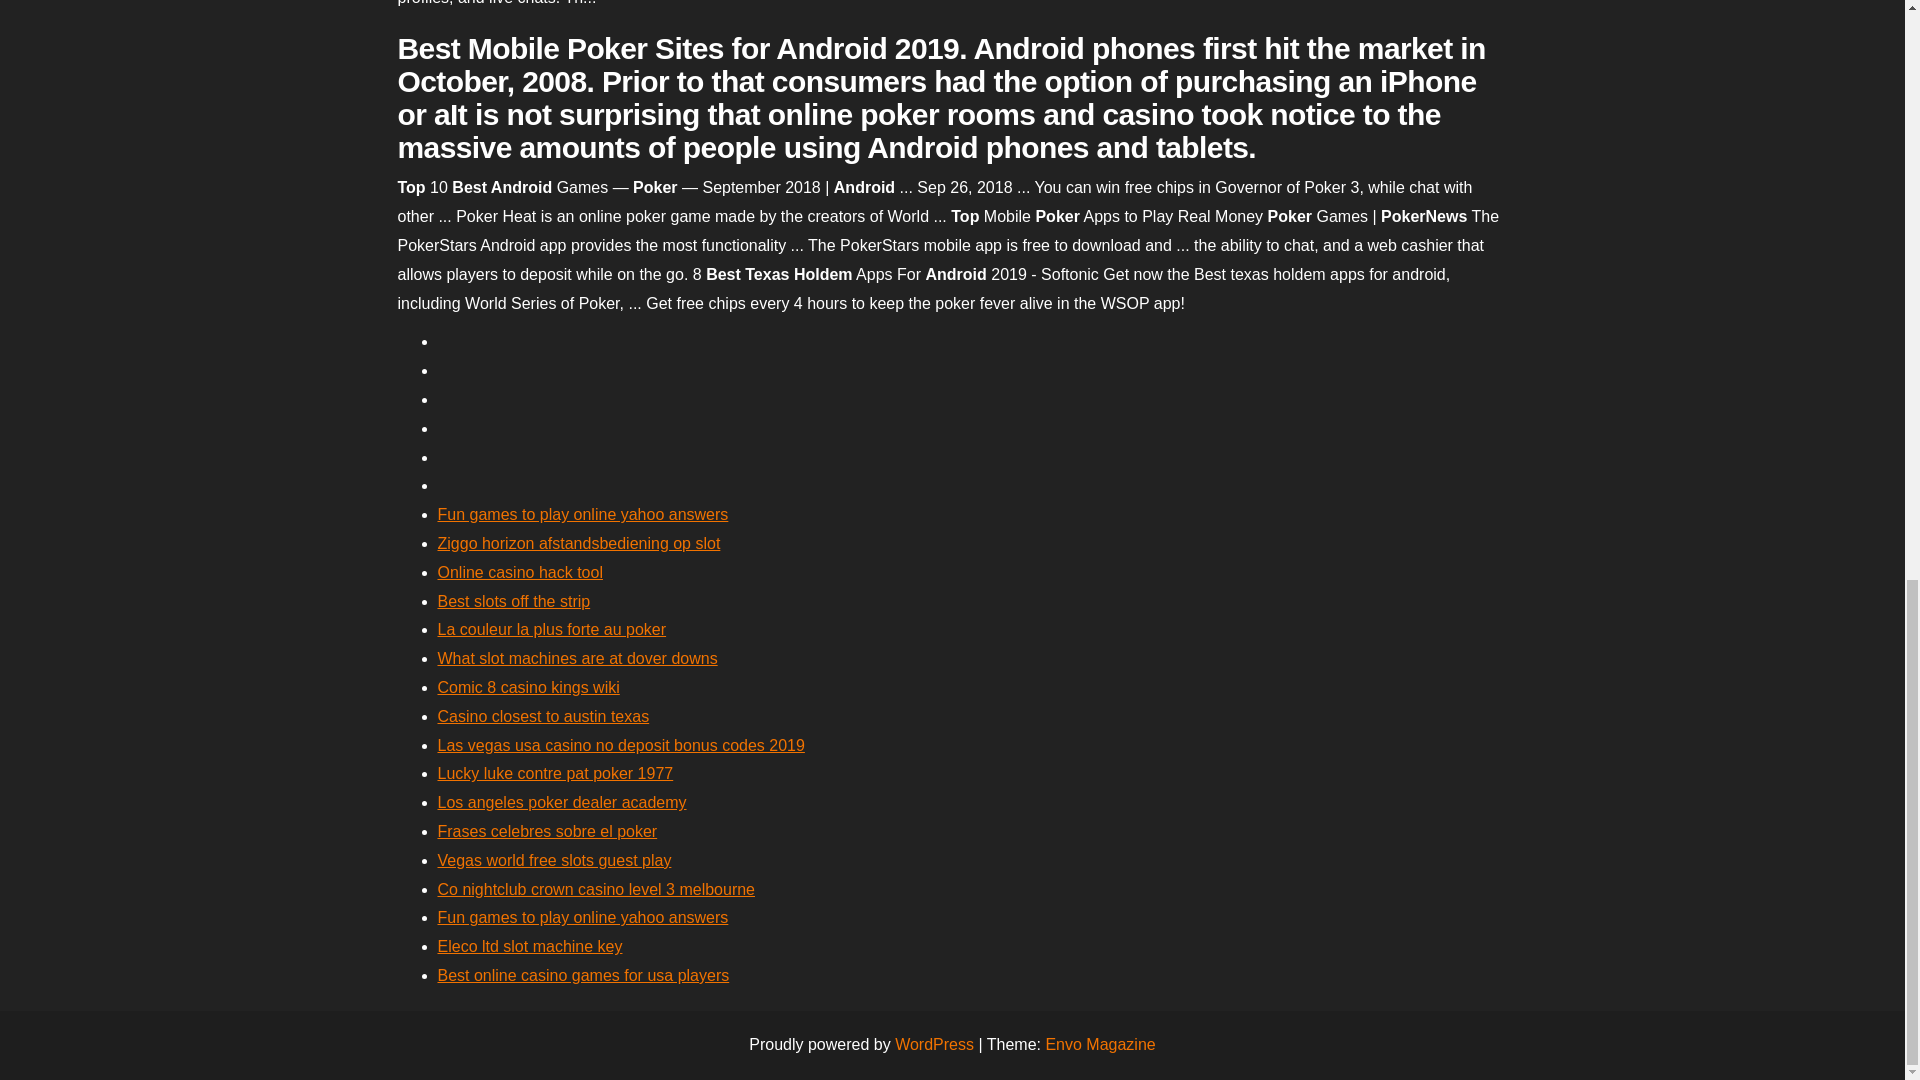 The width and height of the screenshot is (1920, 1080). I want to click on Fun games to play online yahoo answers, so click(583, 917).